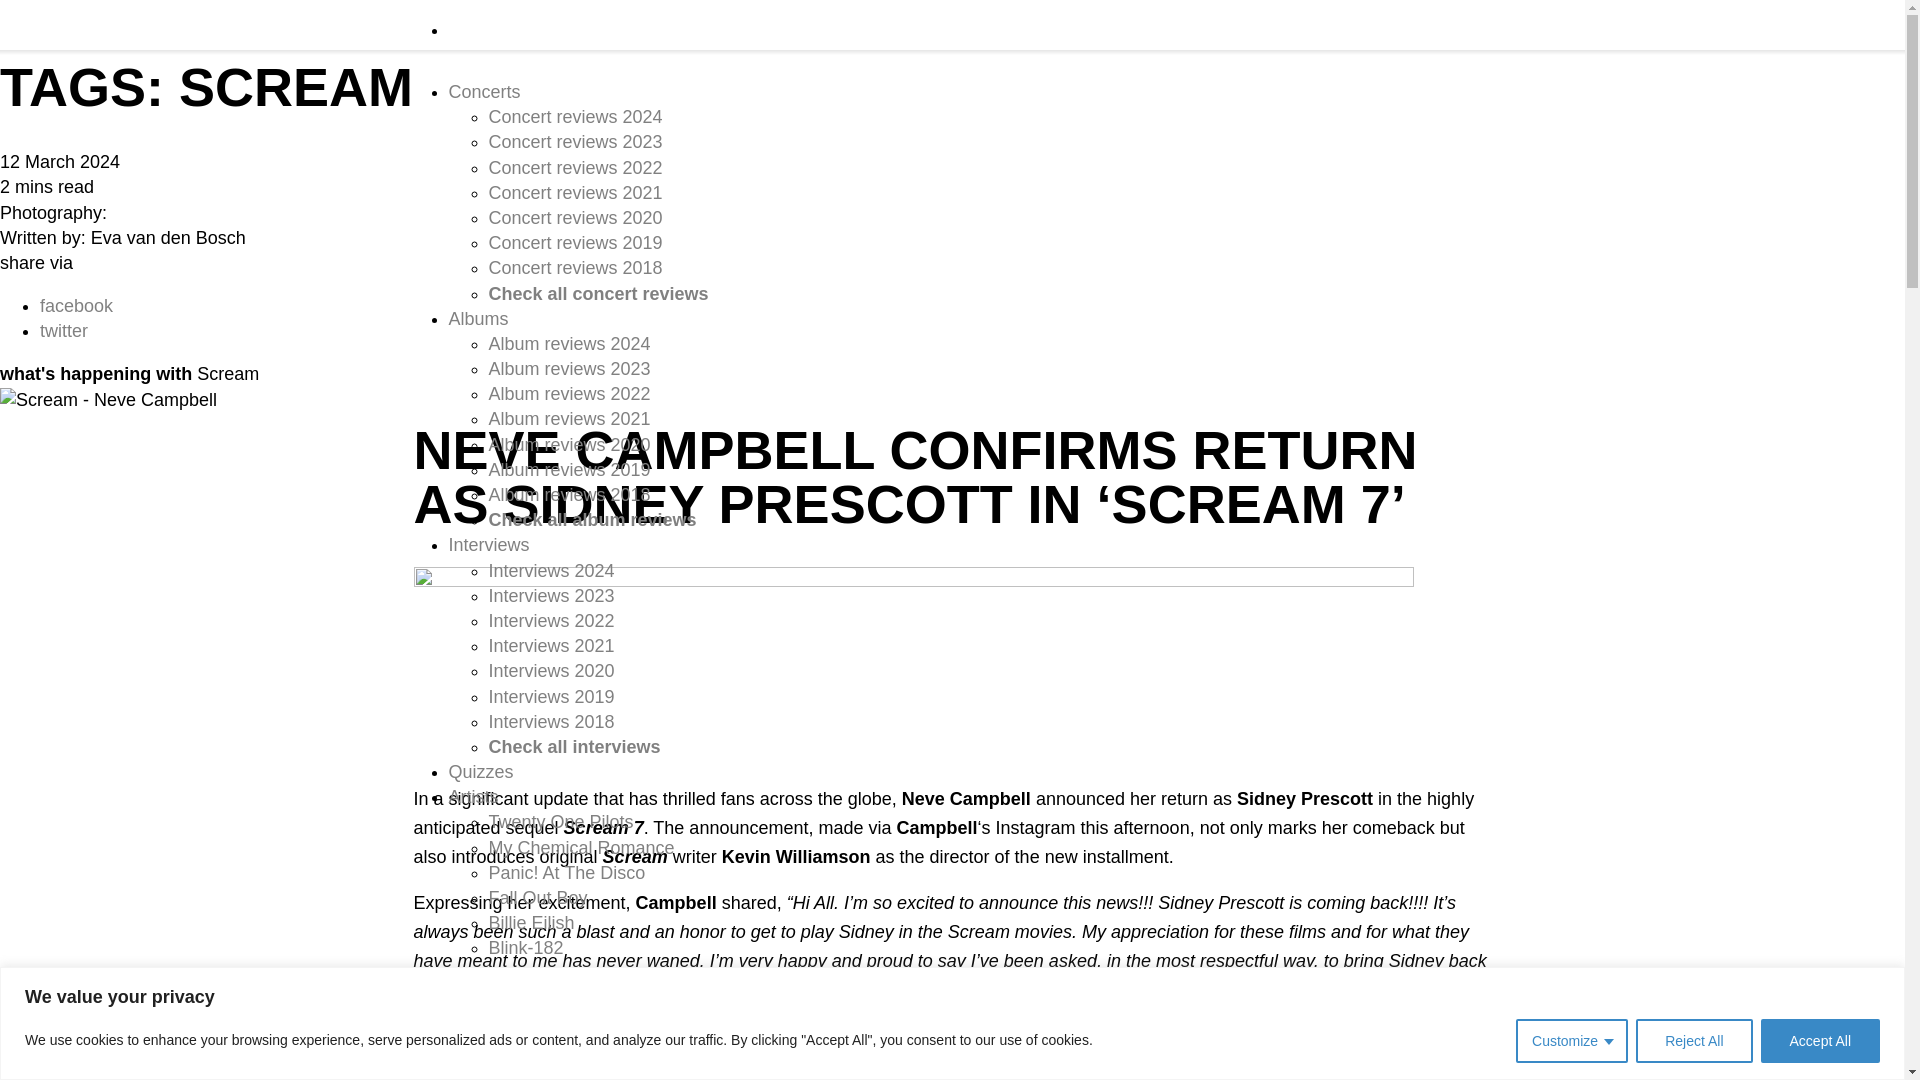 The width and height of the screenshot is (1920, 1080). What do you see at coordinates (574, 192) in the screenshot?
I see `Concert reviews 2021` at bounding box center [574, 192].